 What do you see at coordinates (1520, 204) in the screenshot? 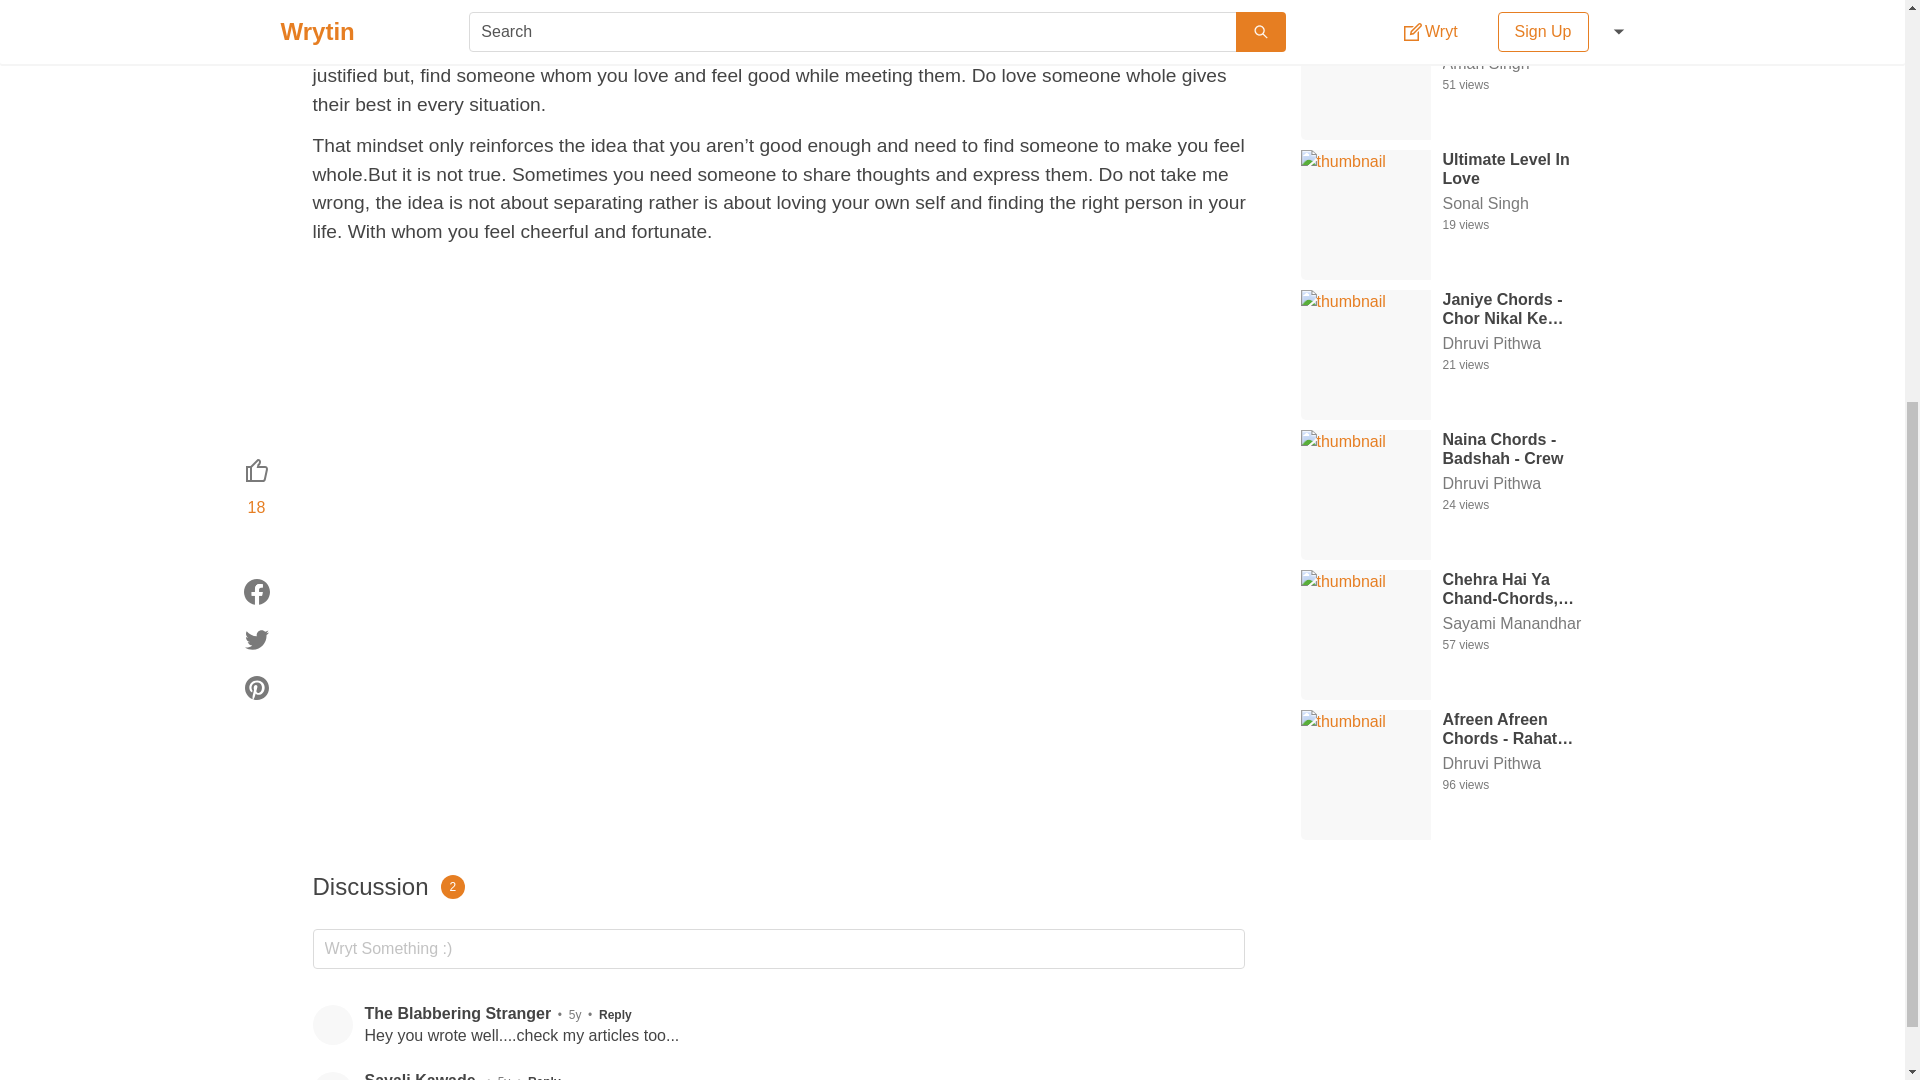
I see `Sonal Singh` at bounding box center [1520, 204].